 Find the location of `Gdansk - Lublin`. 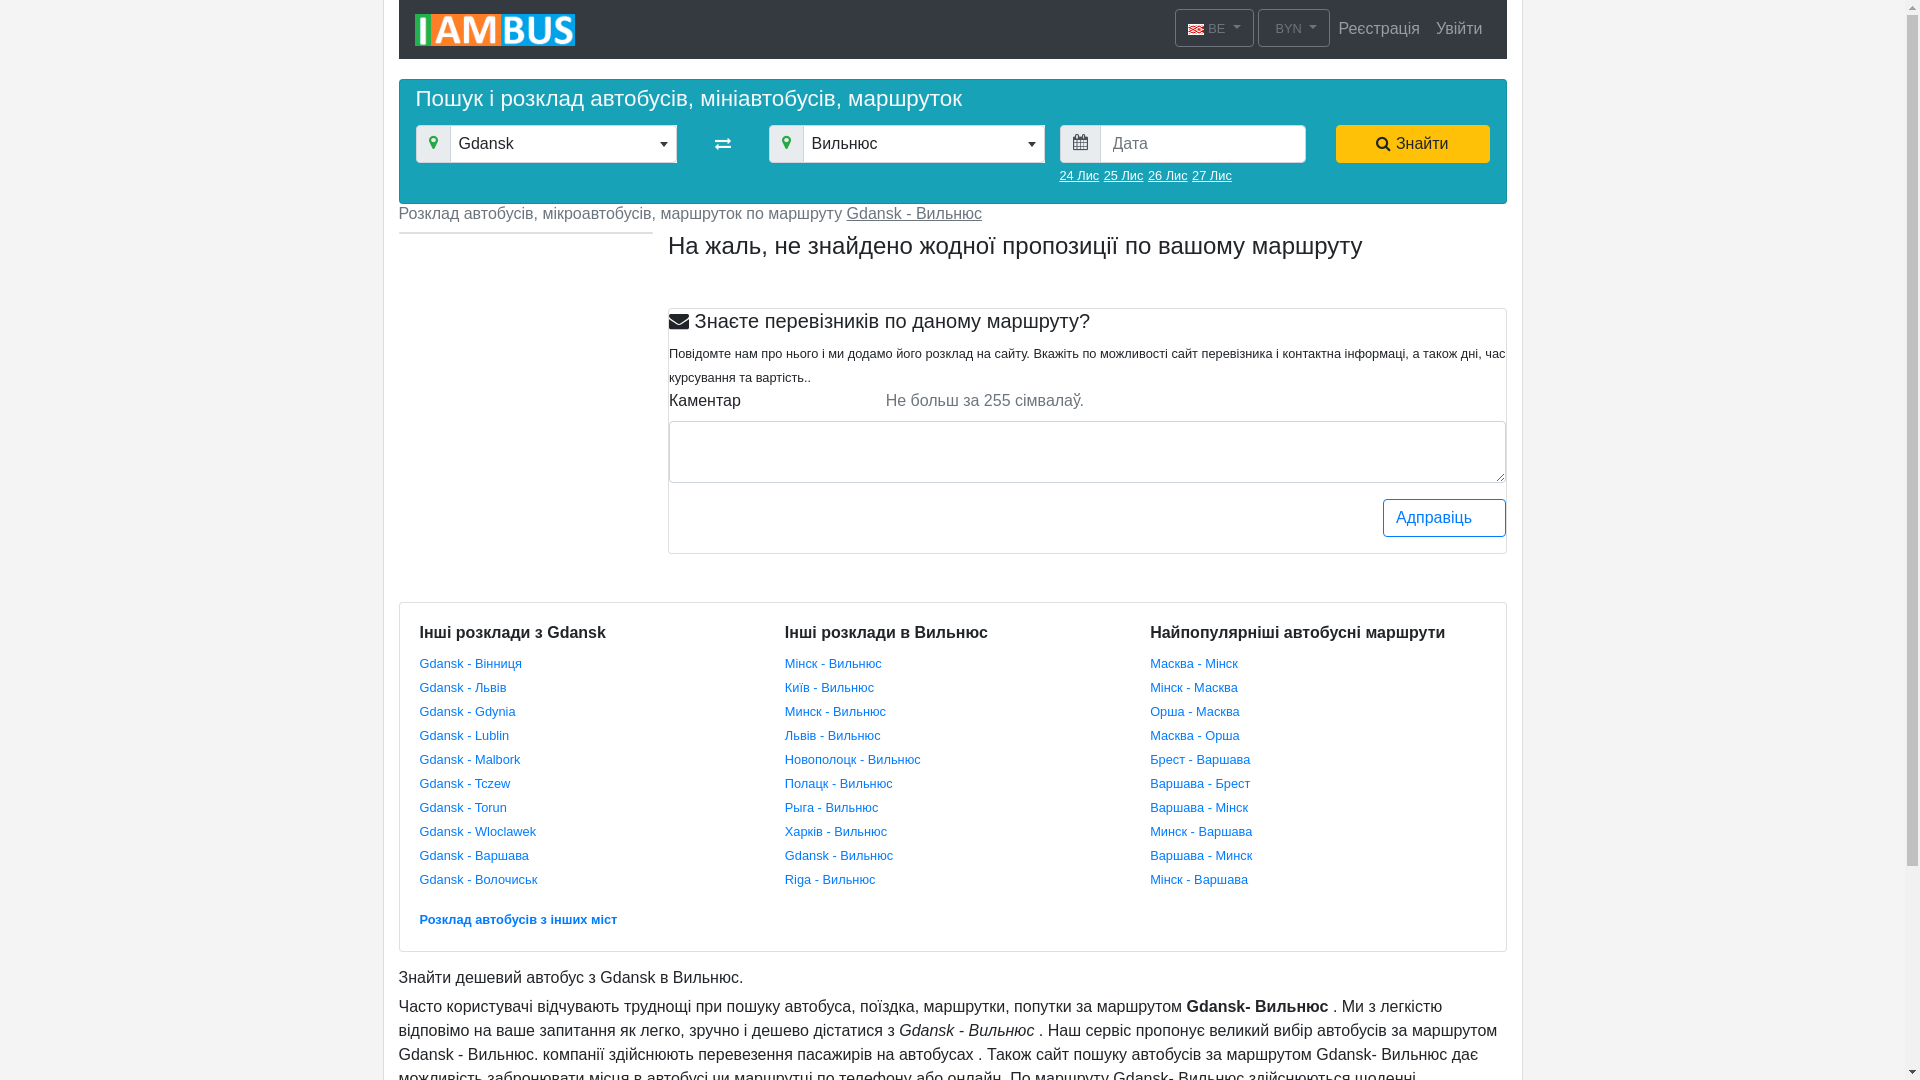

Gdansk - Lublin is located at coordinates (465, 734).